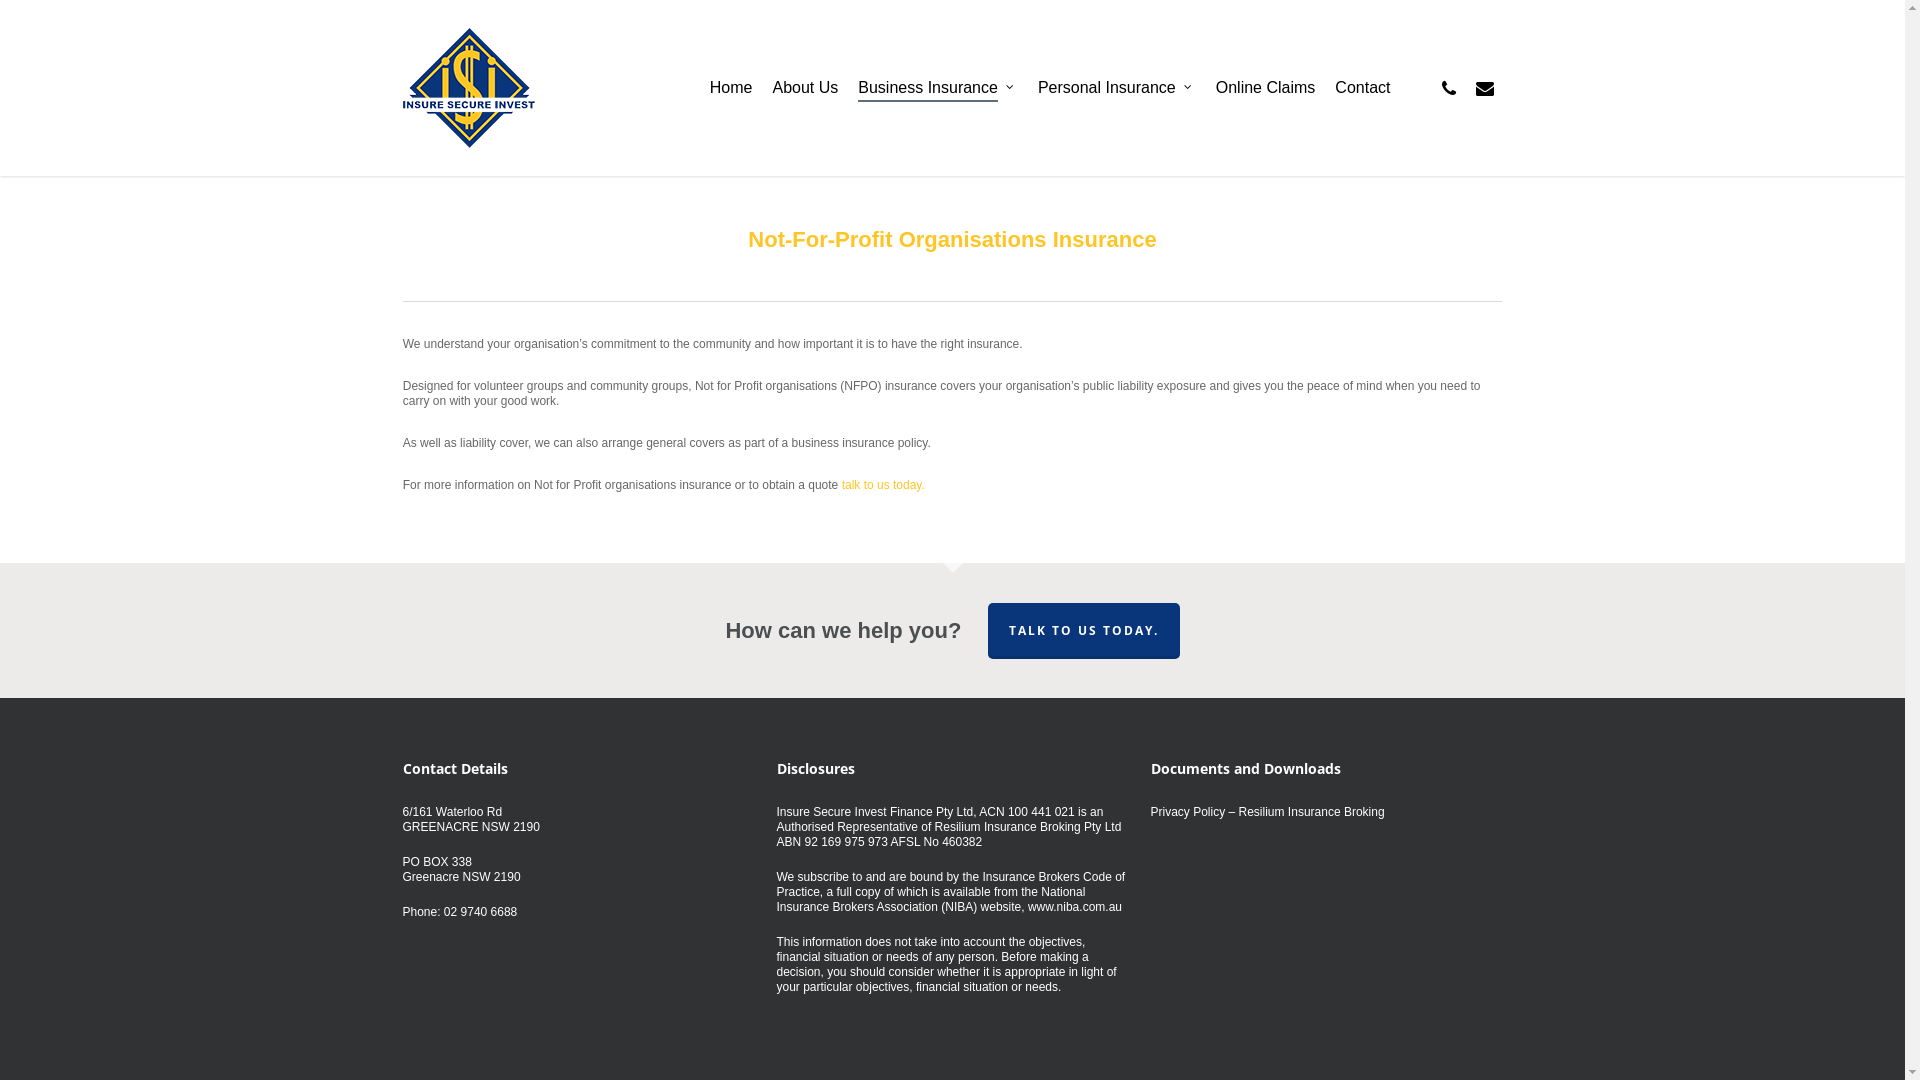  Describe the element at coordinates (732, 88) in the screenshot. I see `Home` at that location.